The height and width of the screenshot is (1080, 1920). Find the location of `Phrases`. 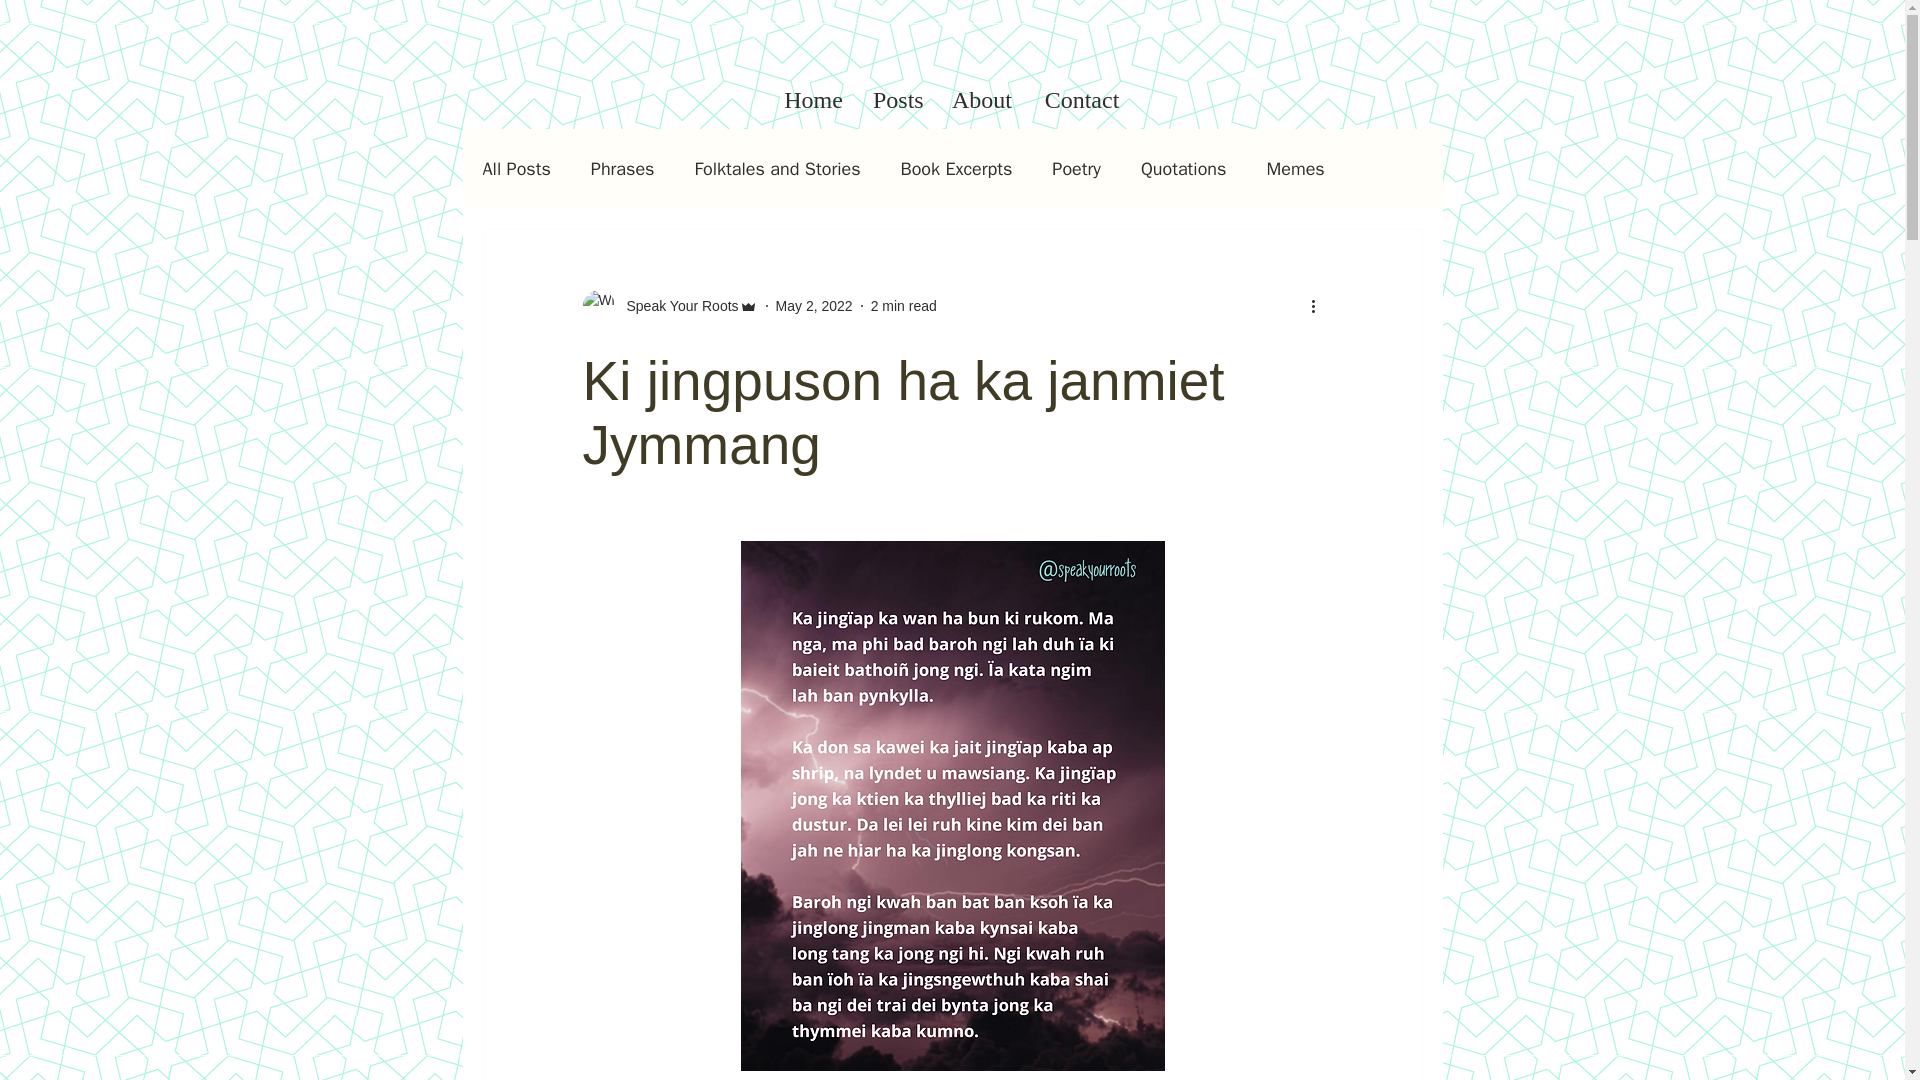

Phrases is located at coordinates (622, 168).